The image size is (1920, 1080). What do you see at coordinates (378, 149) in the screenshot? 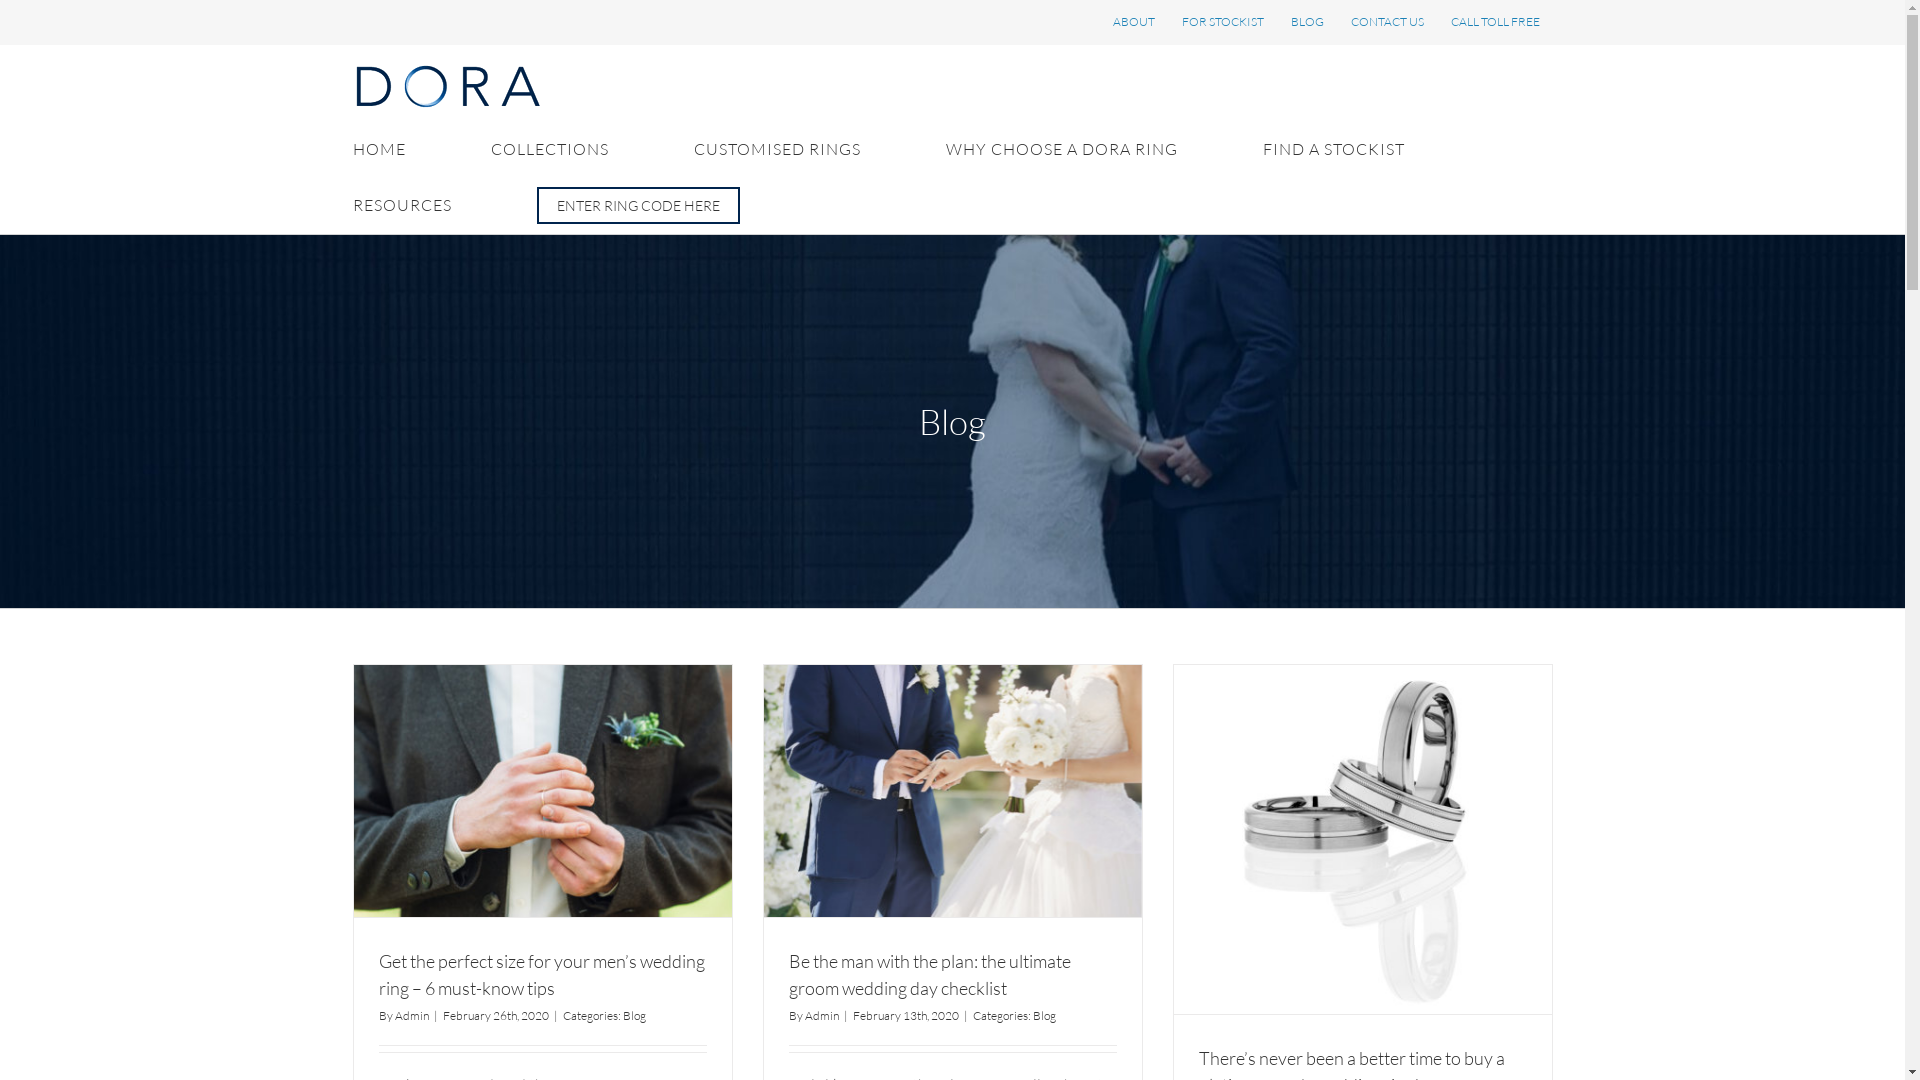
I see `HOME` at bounding box center [378, 149].